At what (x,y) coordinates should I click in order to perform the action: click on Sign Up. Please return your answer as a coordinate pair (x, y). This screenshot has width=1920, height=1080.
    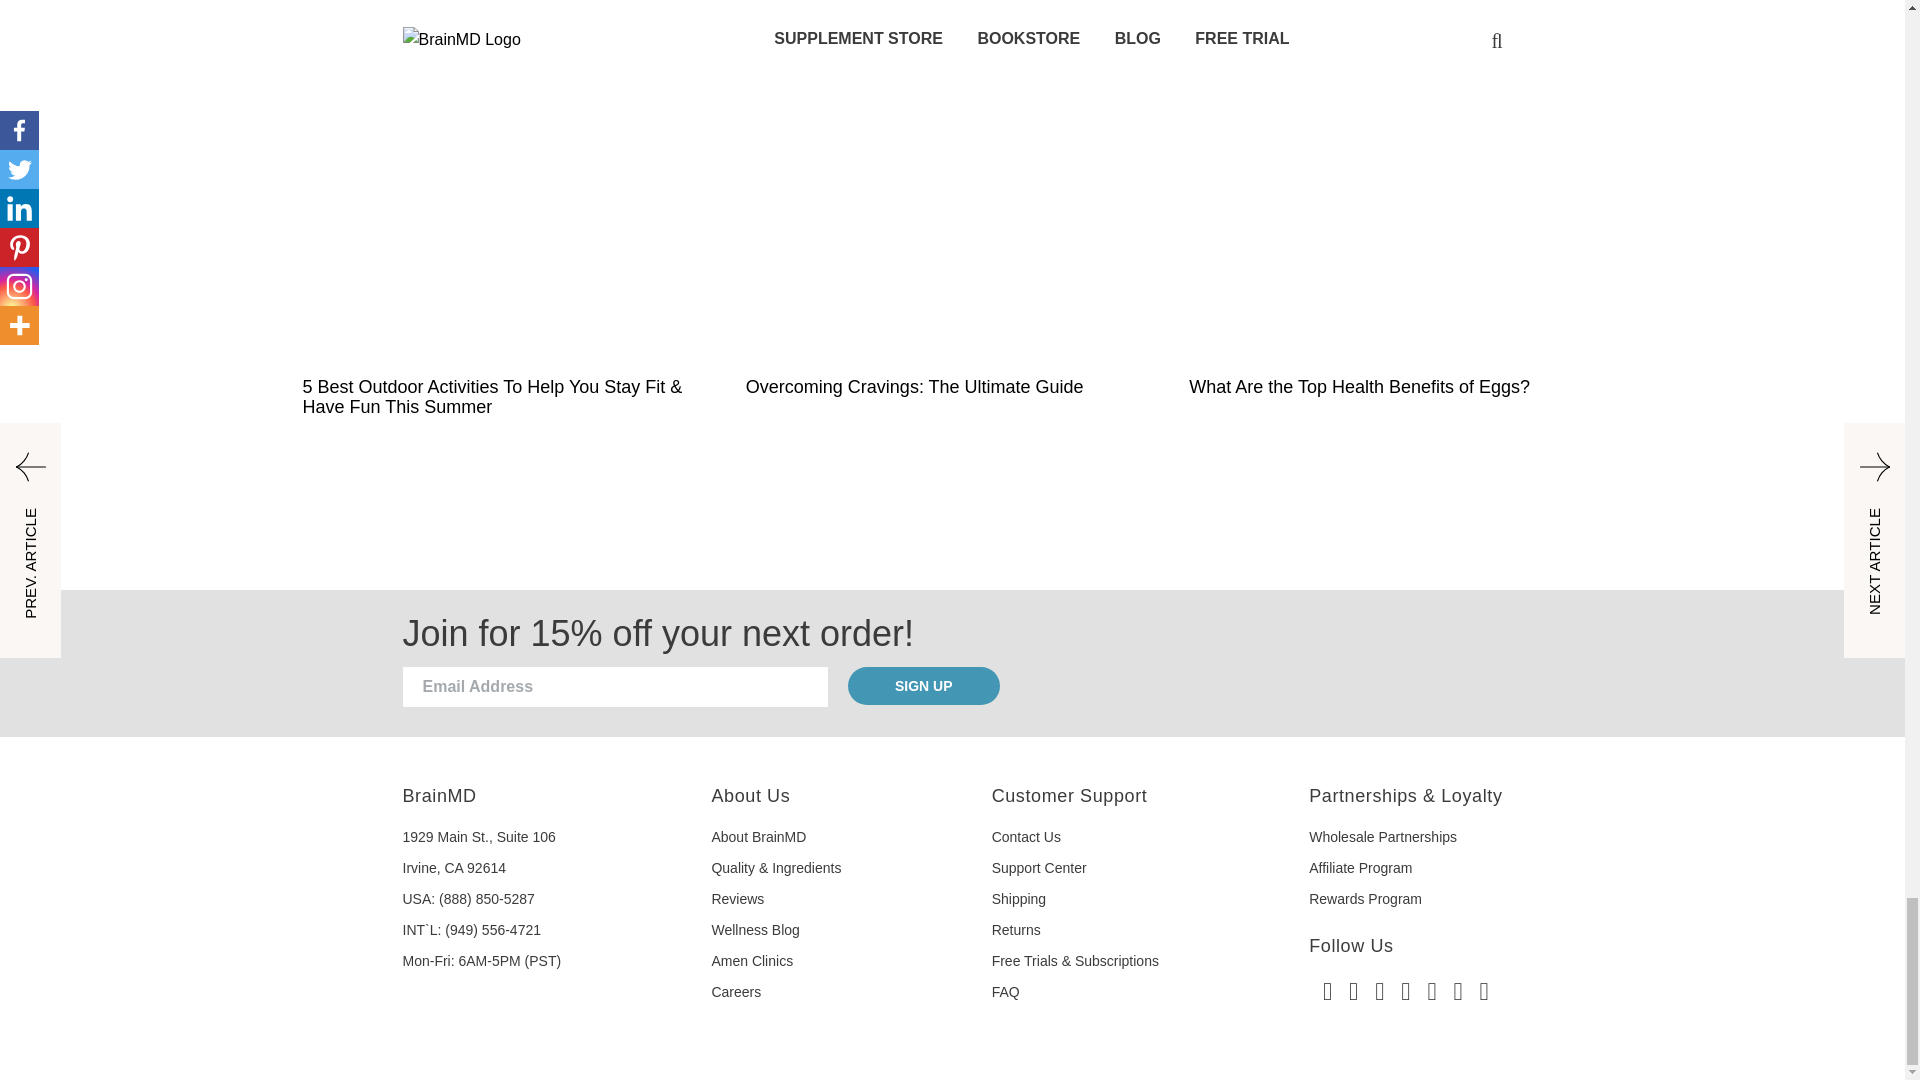
    Looking at the image, I should click on (924, 686).